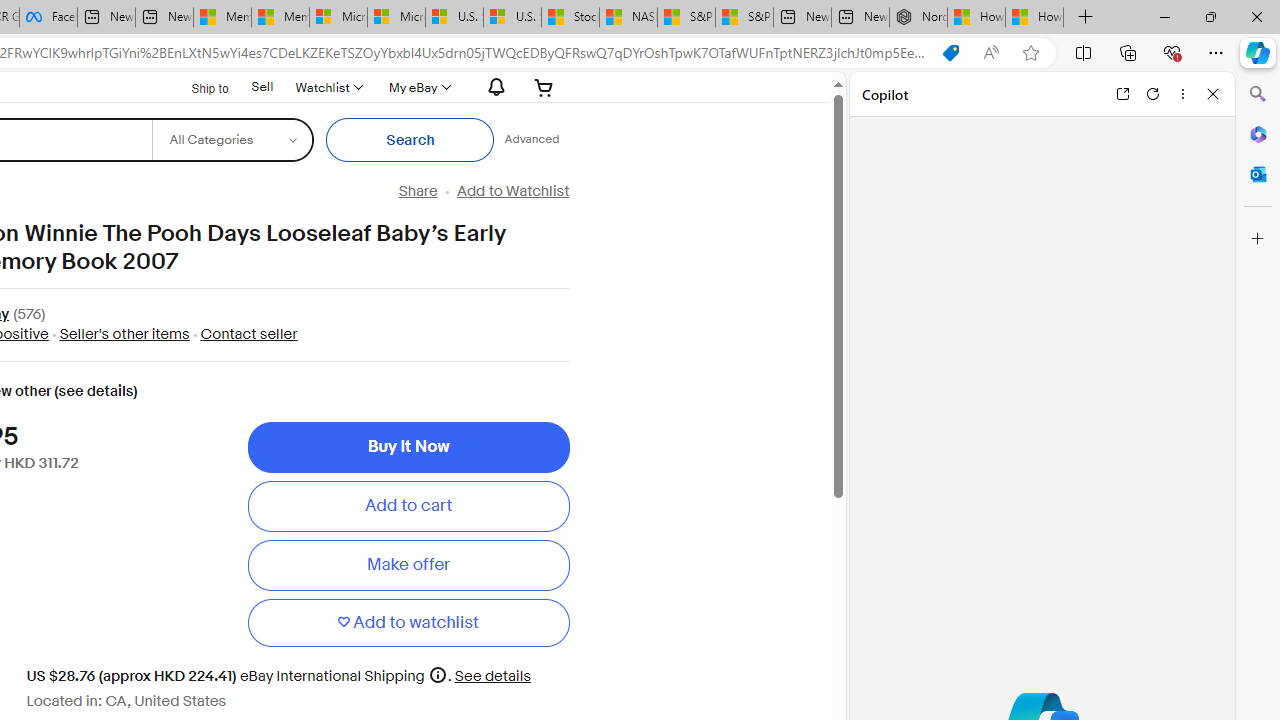 Image resolution: width=1280 pixels, height=720 pixels. I want to click on Contact seller, so click(248, 334).